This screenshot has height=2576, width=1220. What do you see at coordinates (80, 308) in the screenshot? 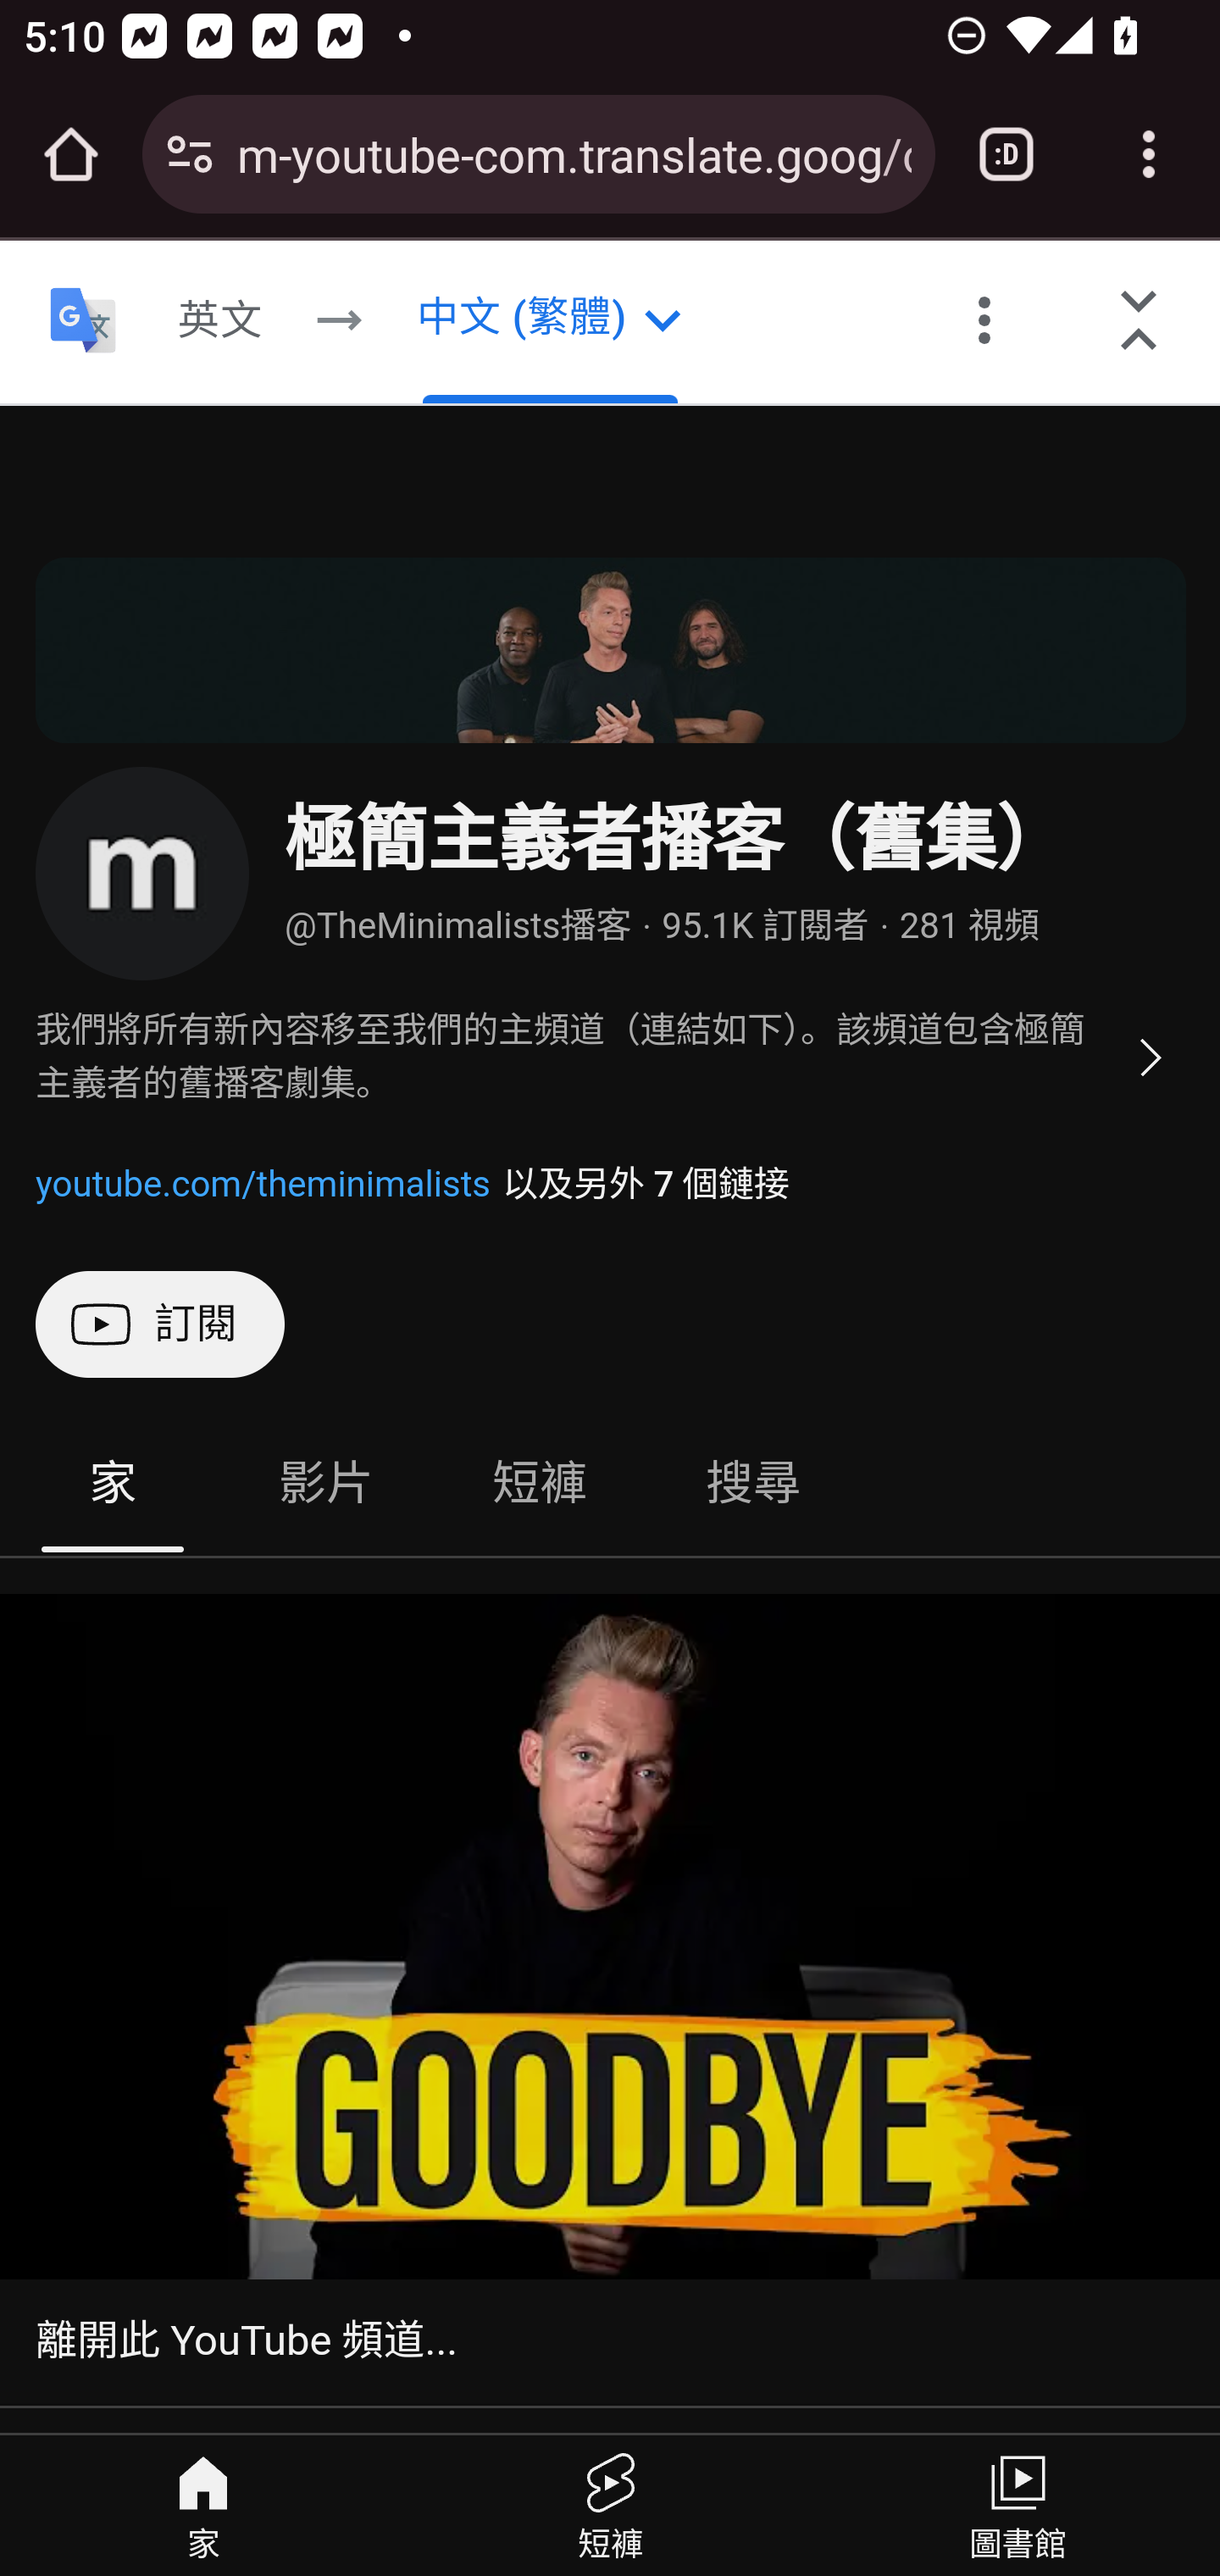
I see `Youtube` at bounding box center [80, 308].